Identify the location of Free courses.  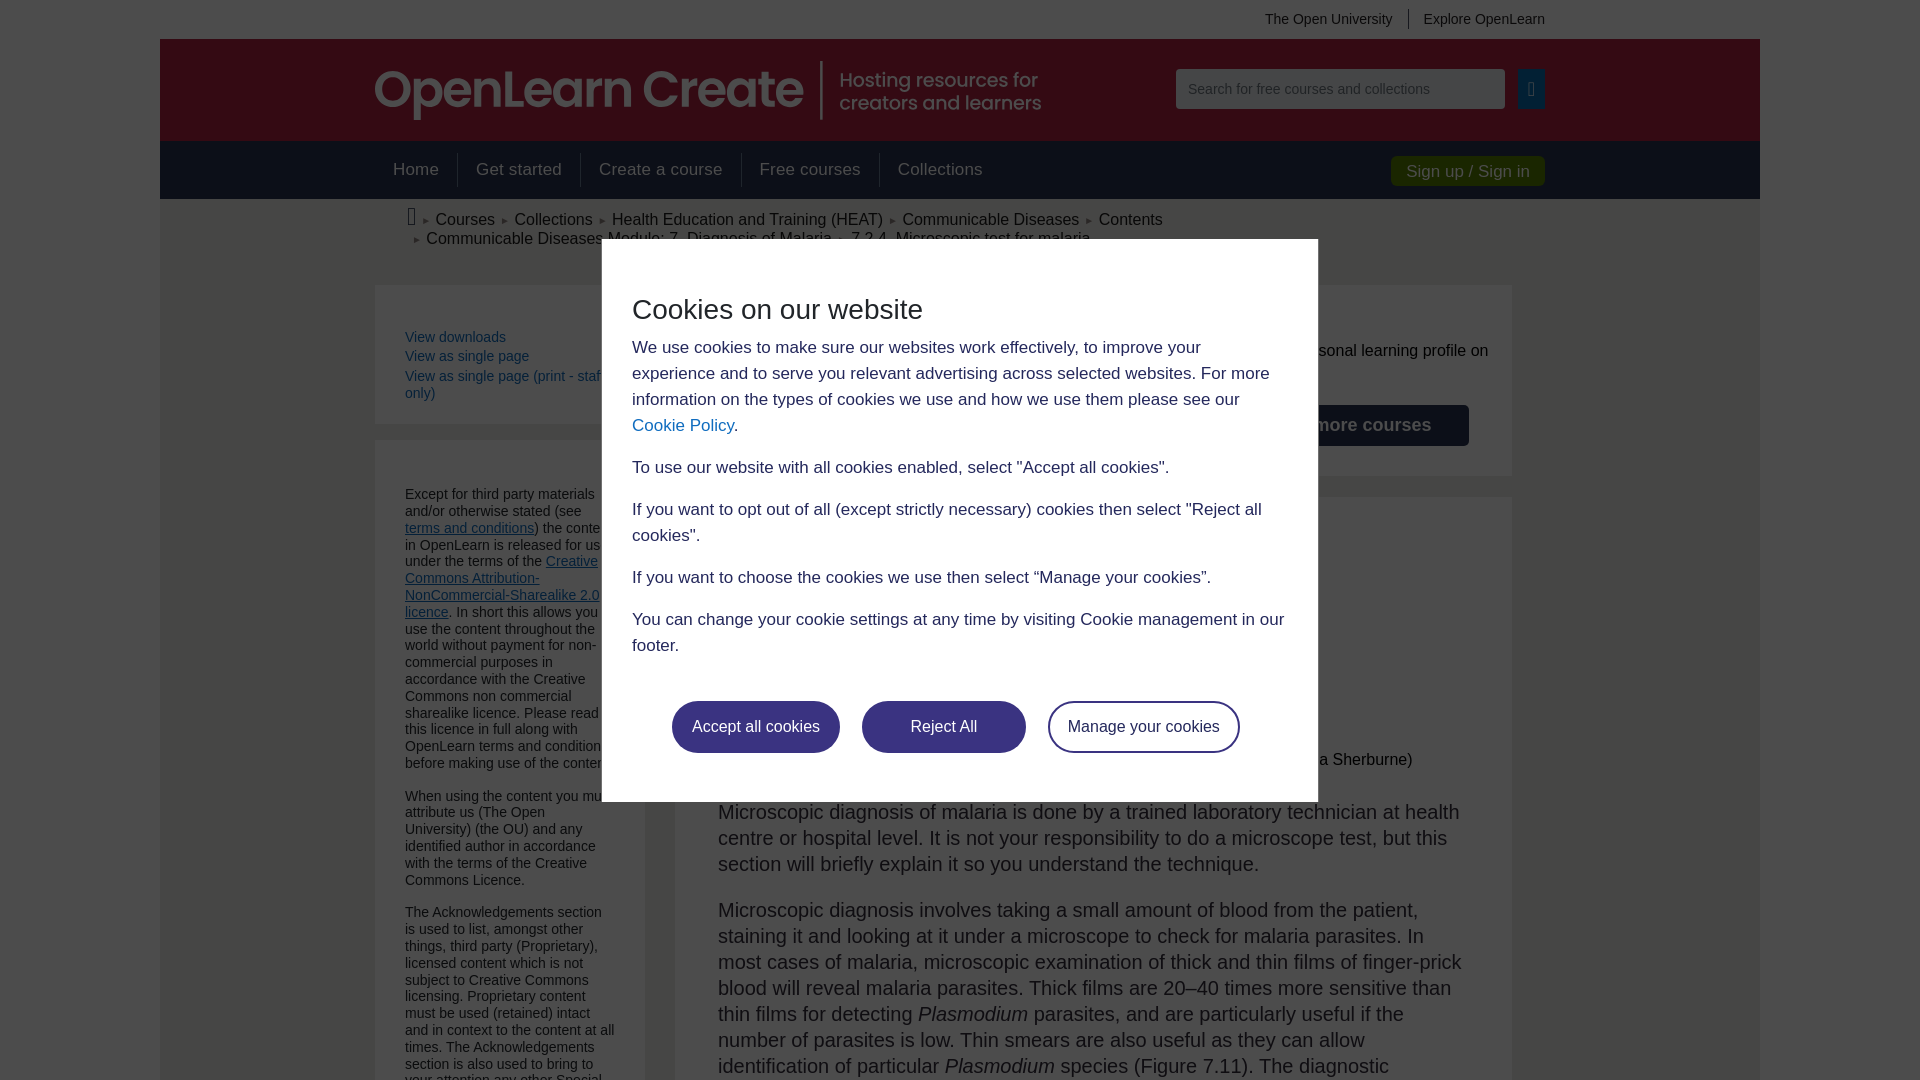
(810, 170).